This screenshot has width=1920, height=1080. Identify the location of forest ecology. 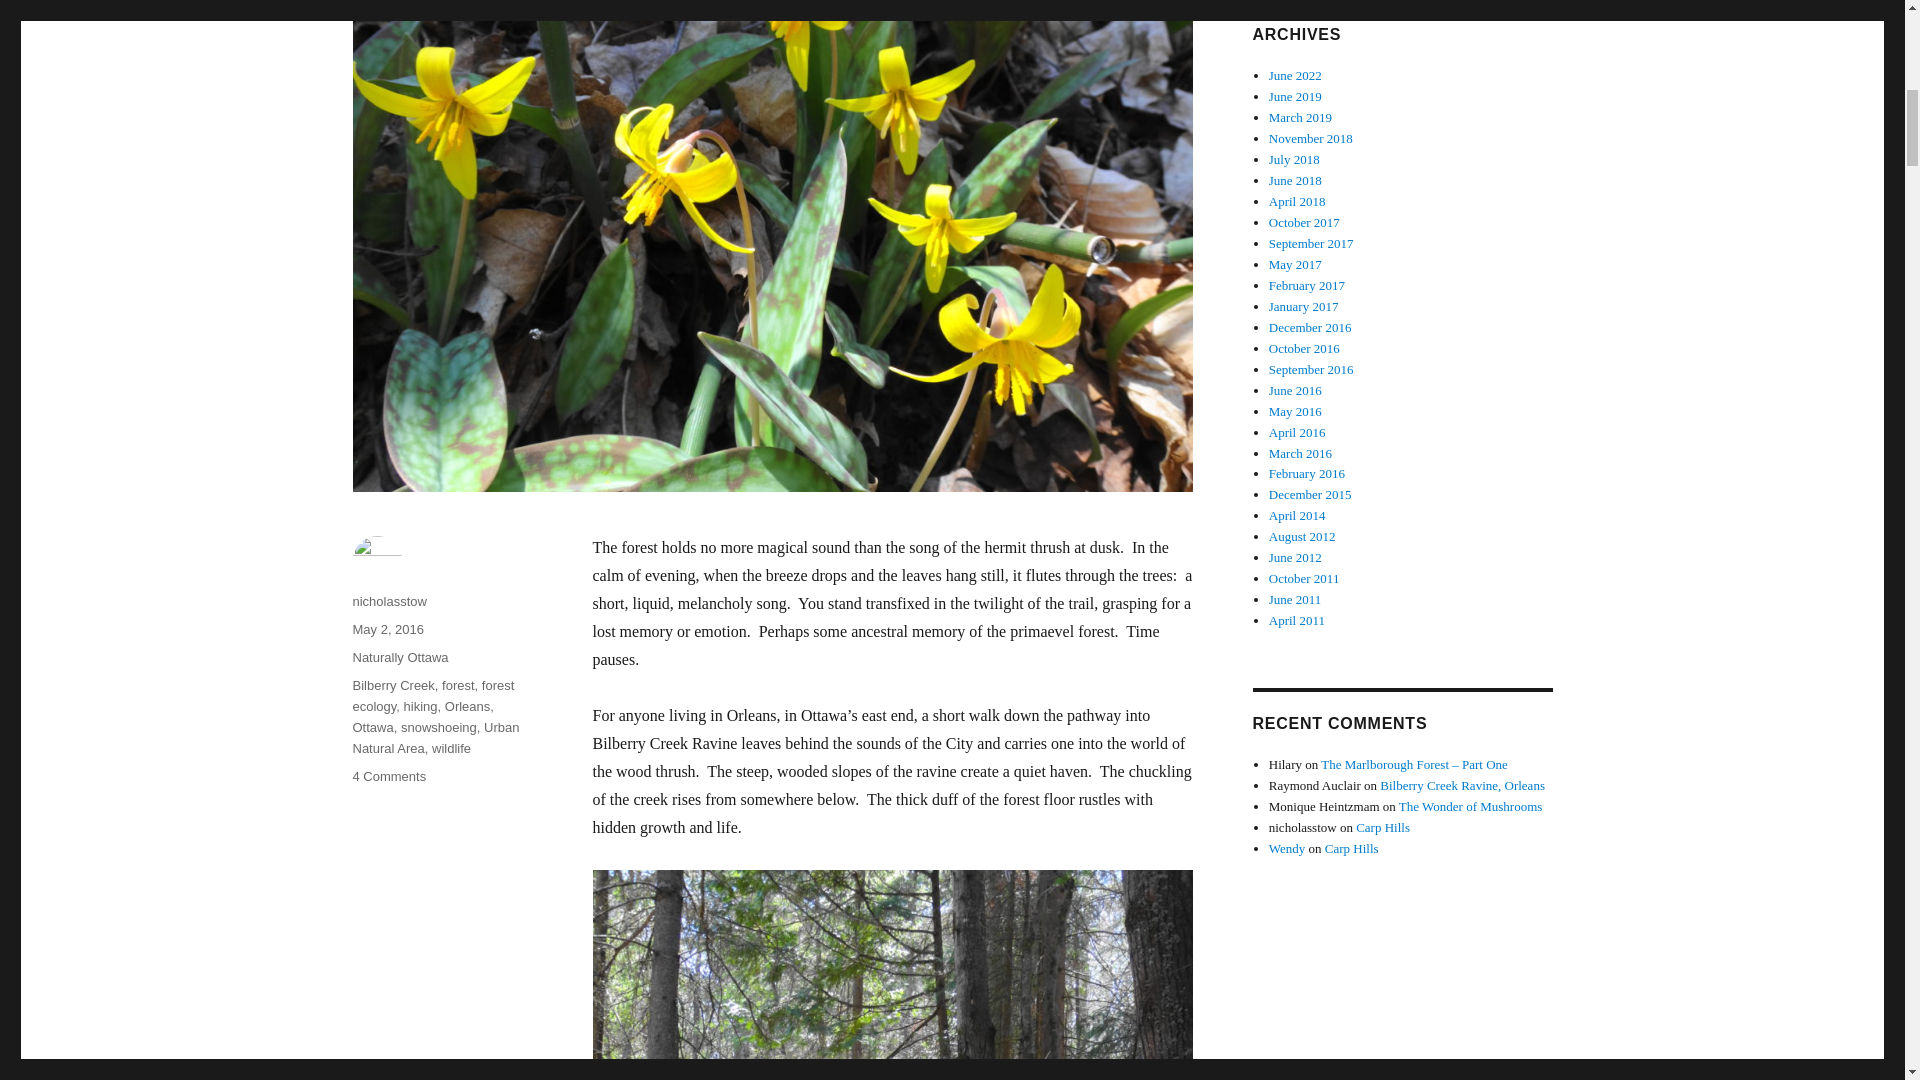
(432, 696).